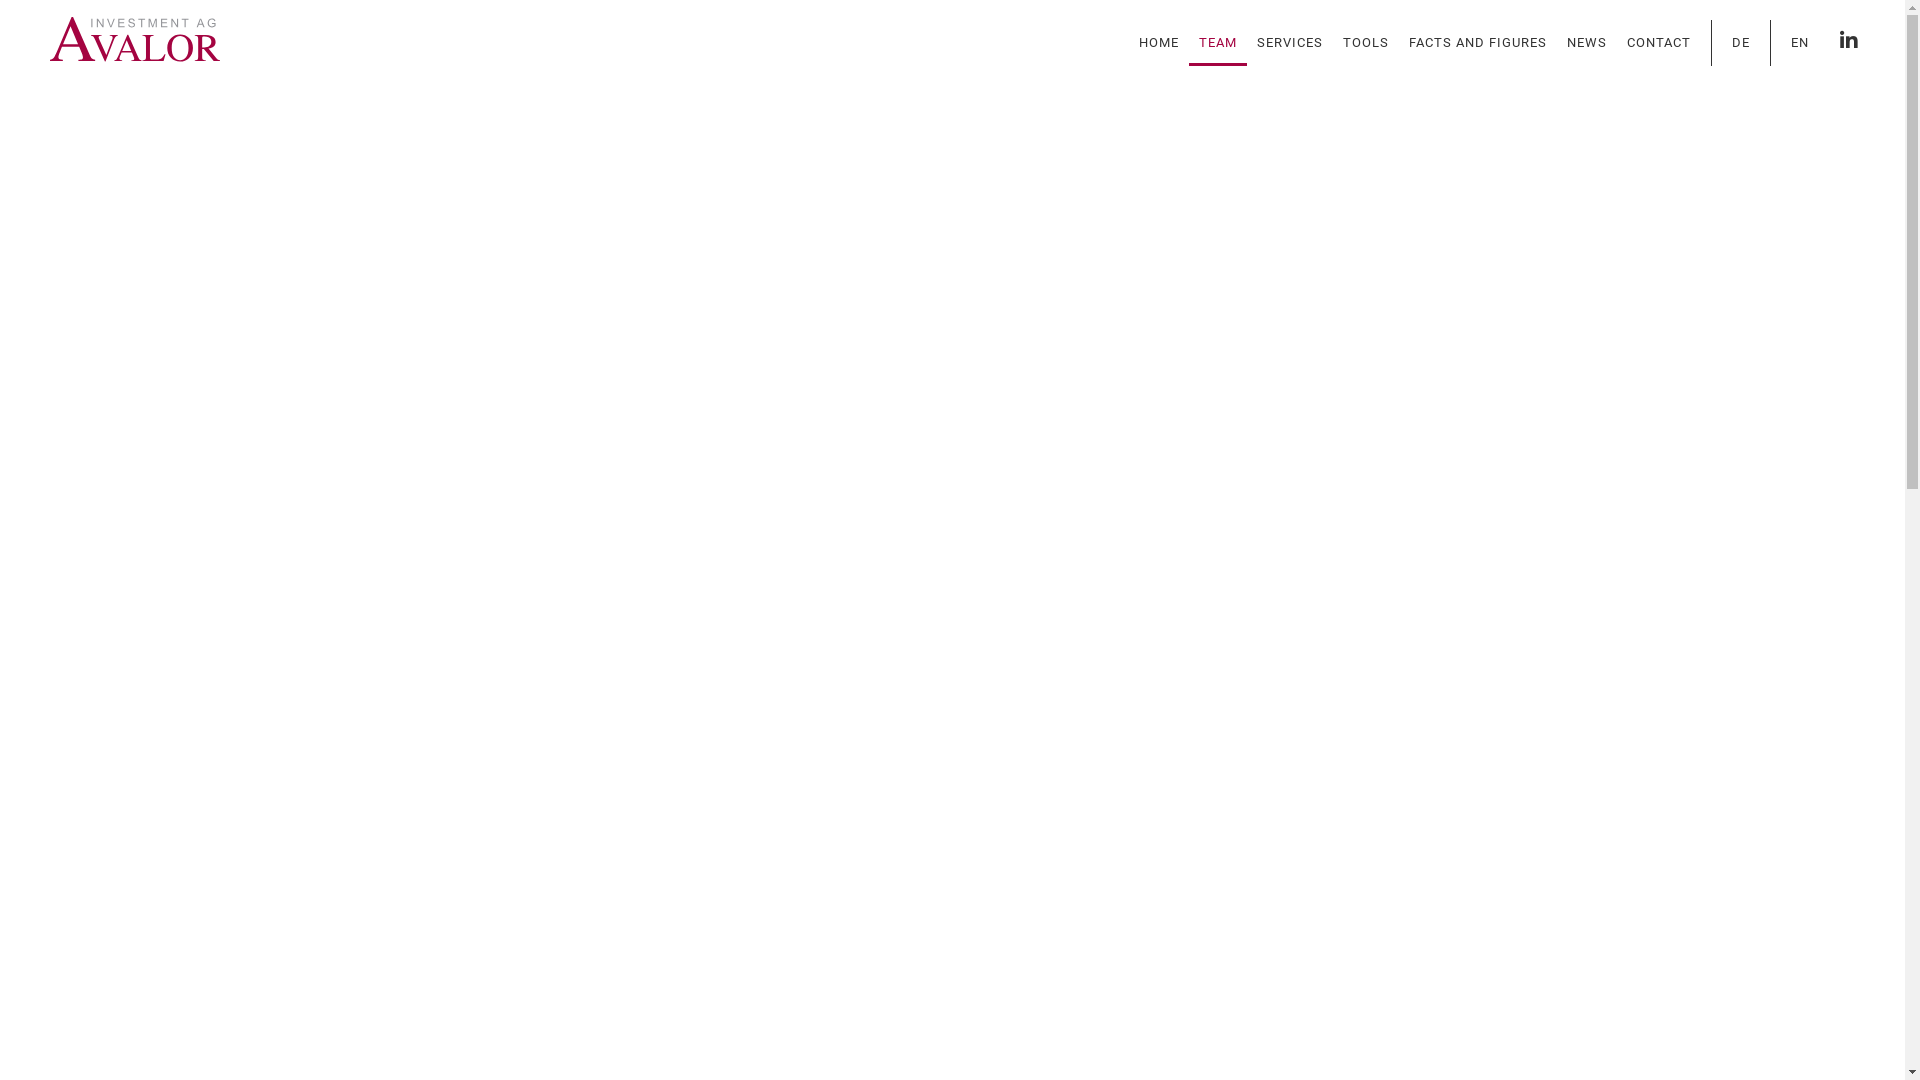 The width and height of the screenshot is (1920, 1080). Describe the element at coordinates (1800, 43) in the screenshot. I see `EN` at that location.